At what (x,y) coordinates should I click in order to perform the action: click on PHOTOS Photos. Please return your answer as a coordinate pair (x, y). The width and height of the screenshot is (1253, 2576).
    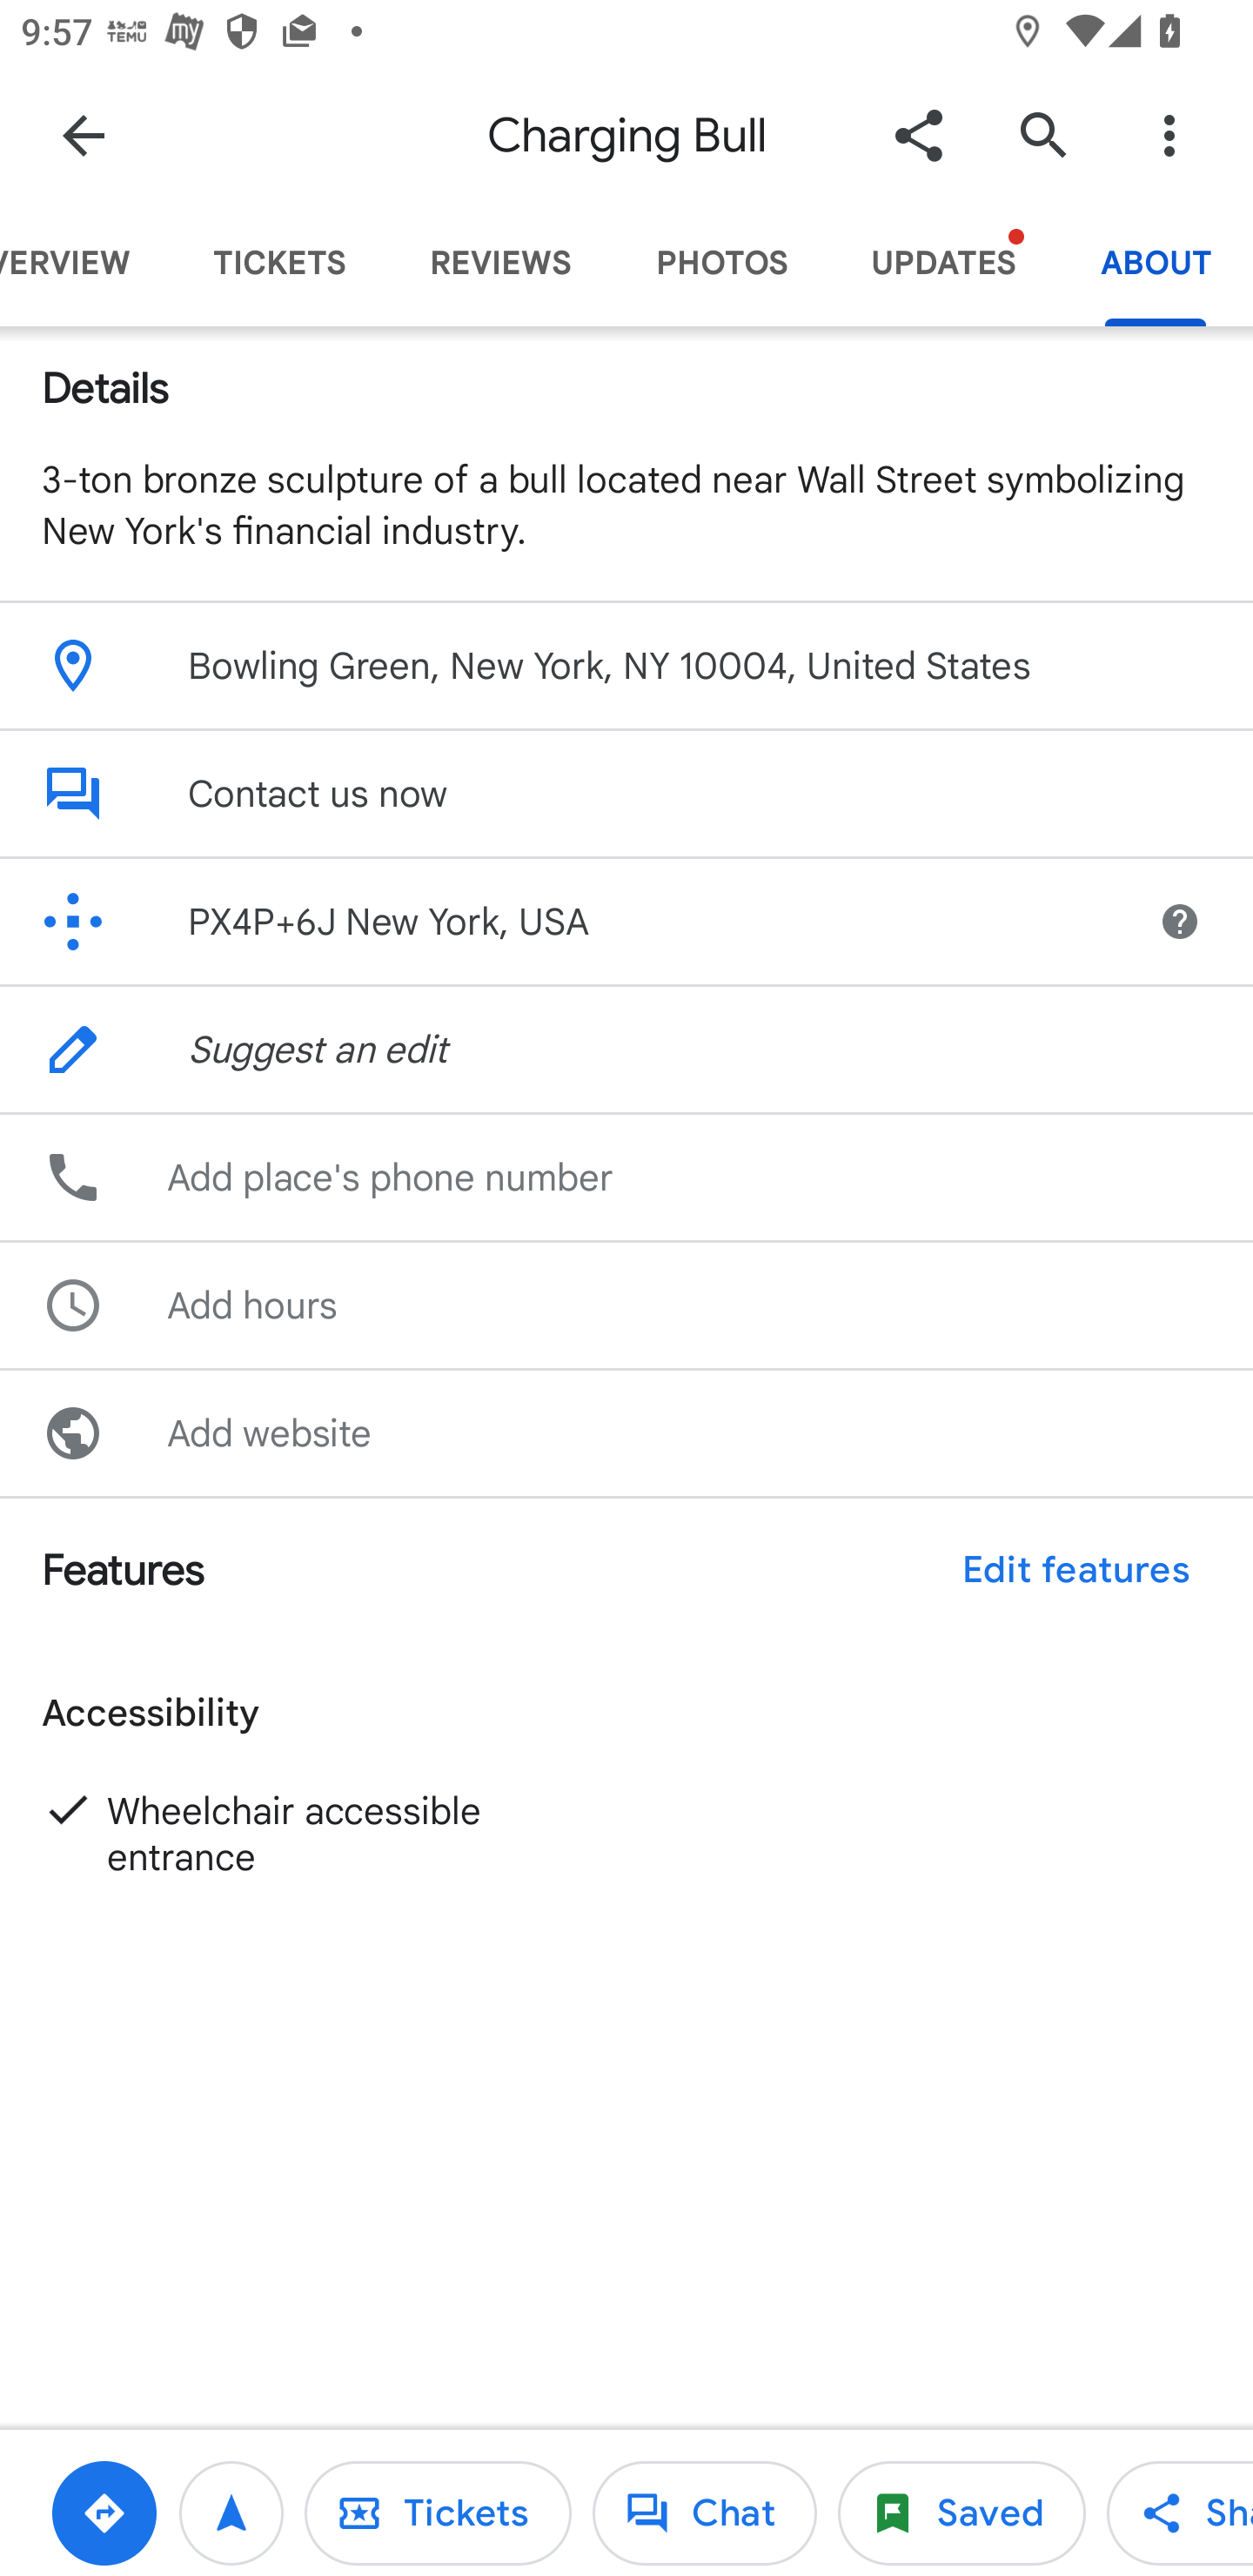
    Looking at the image, I should click on (721, 263).